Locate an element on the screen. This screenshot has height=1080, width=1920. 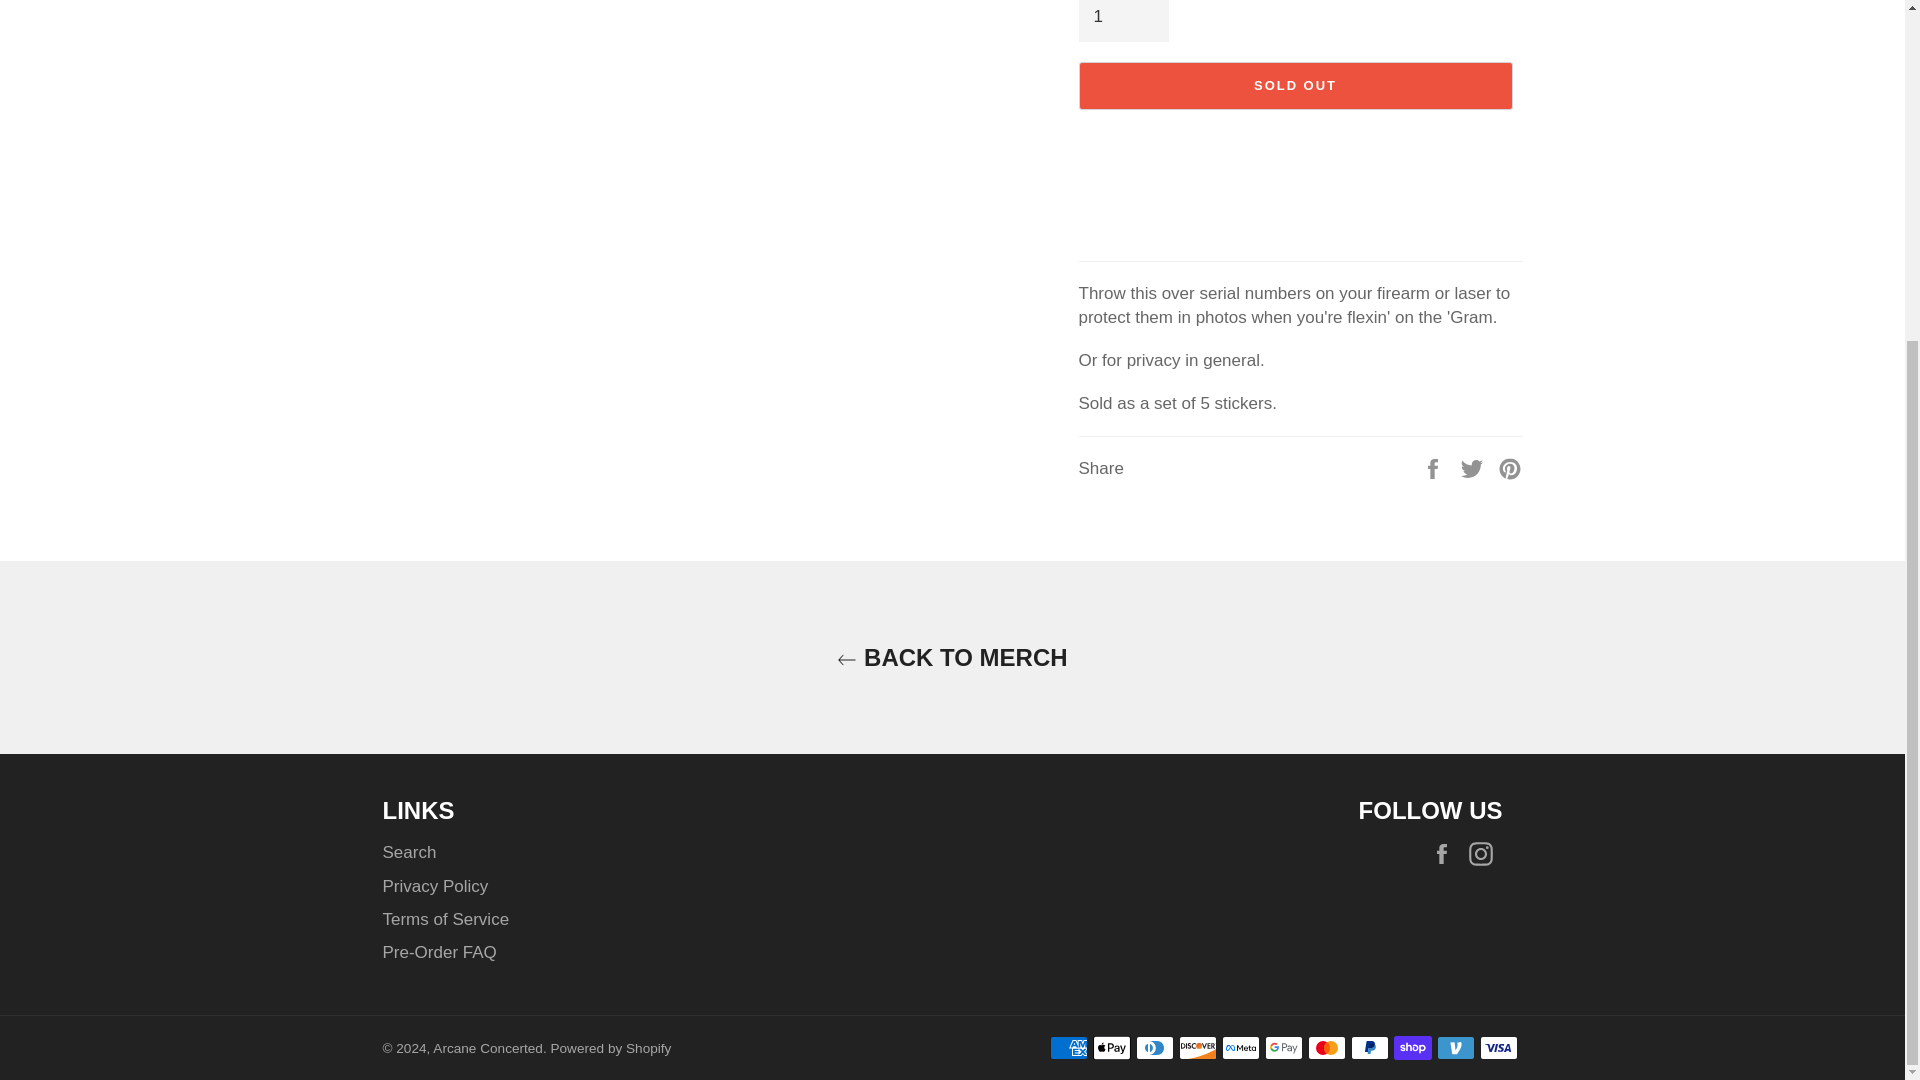
Arcane Concerted on Instagram is located at coordinates (1484, 854).